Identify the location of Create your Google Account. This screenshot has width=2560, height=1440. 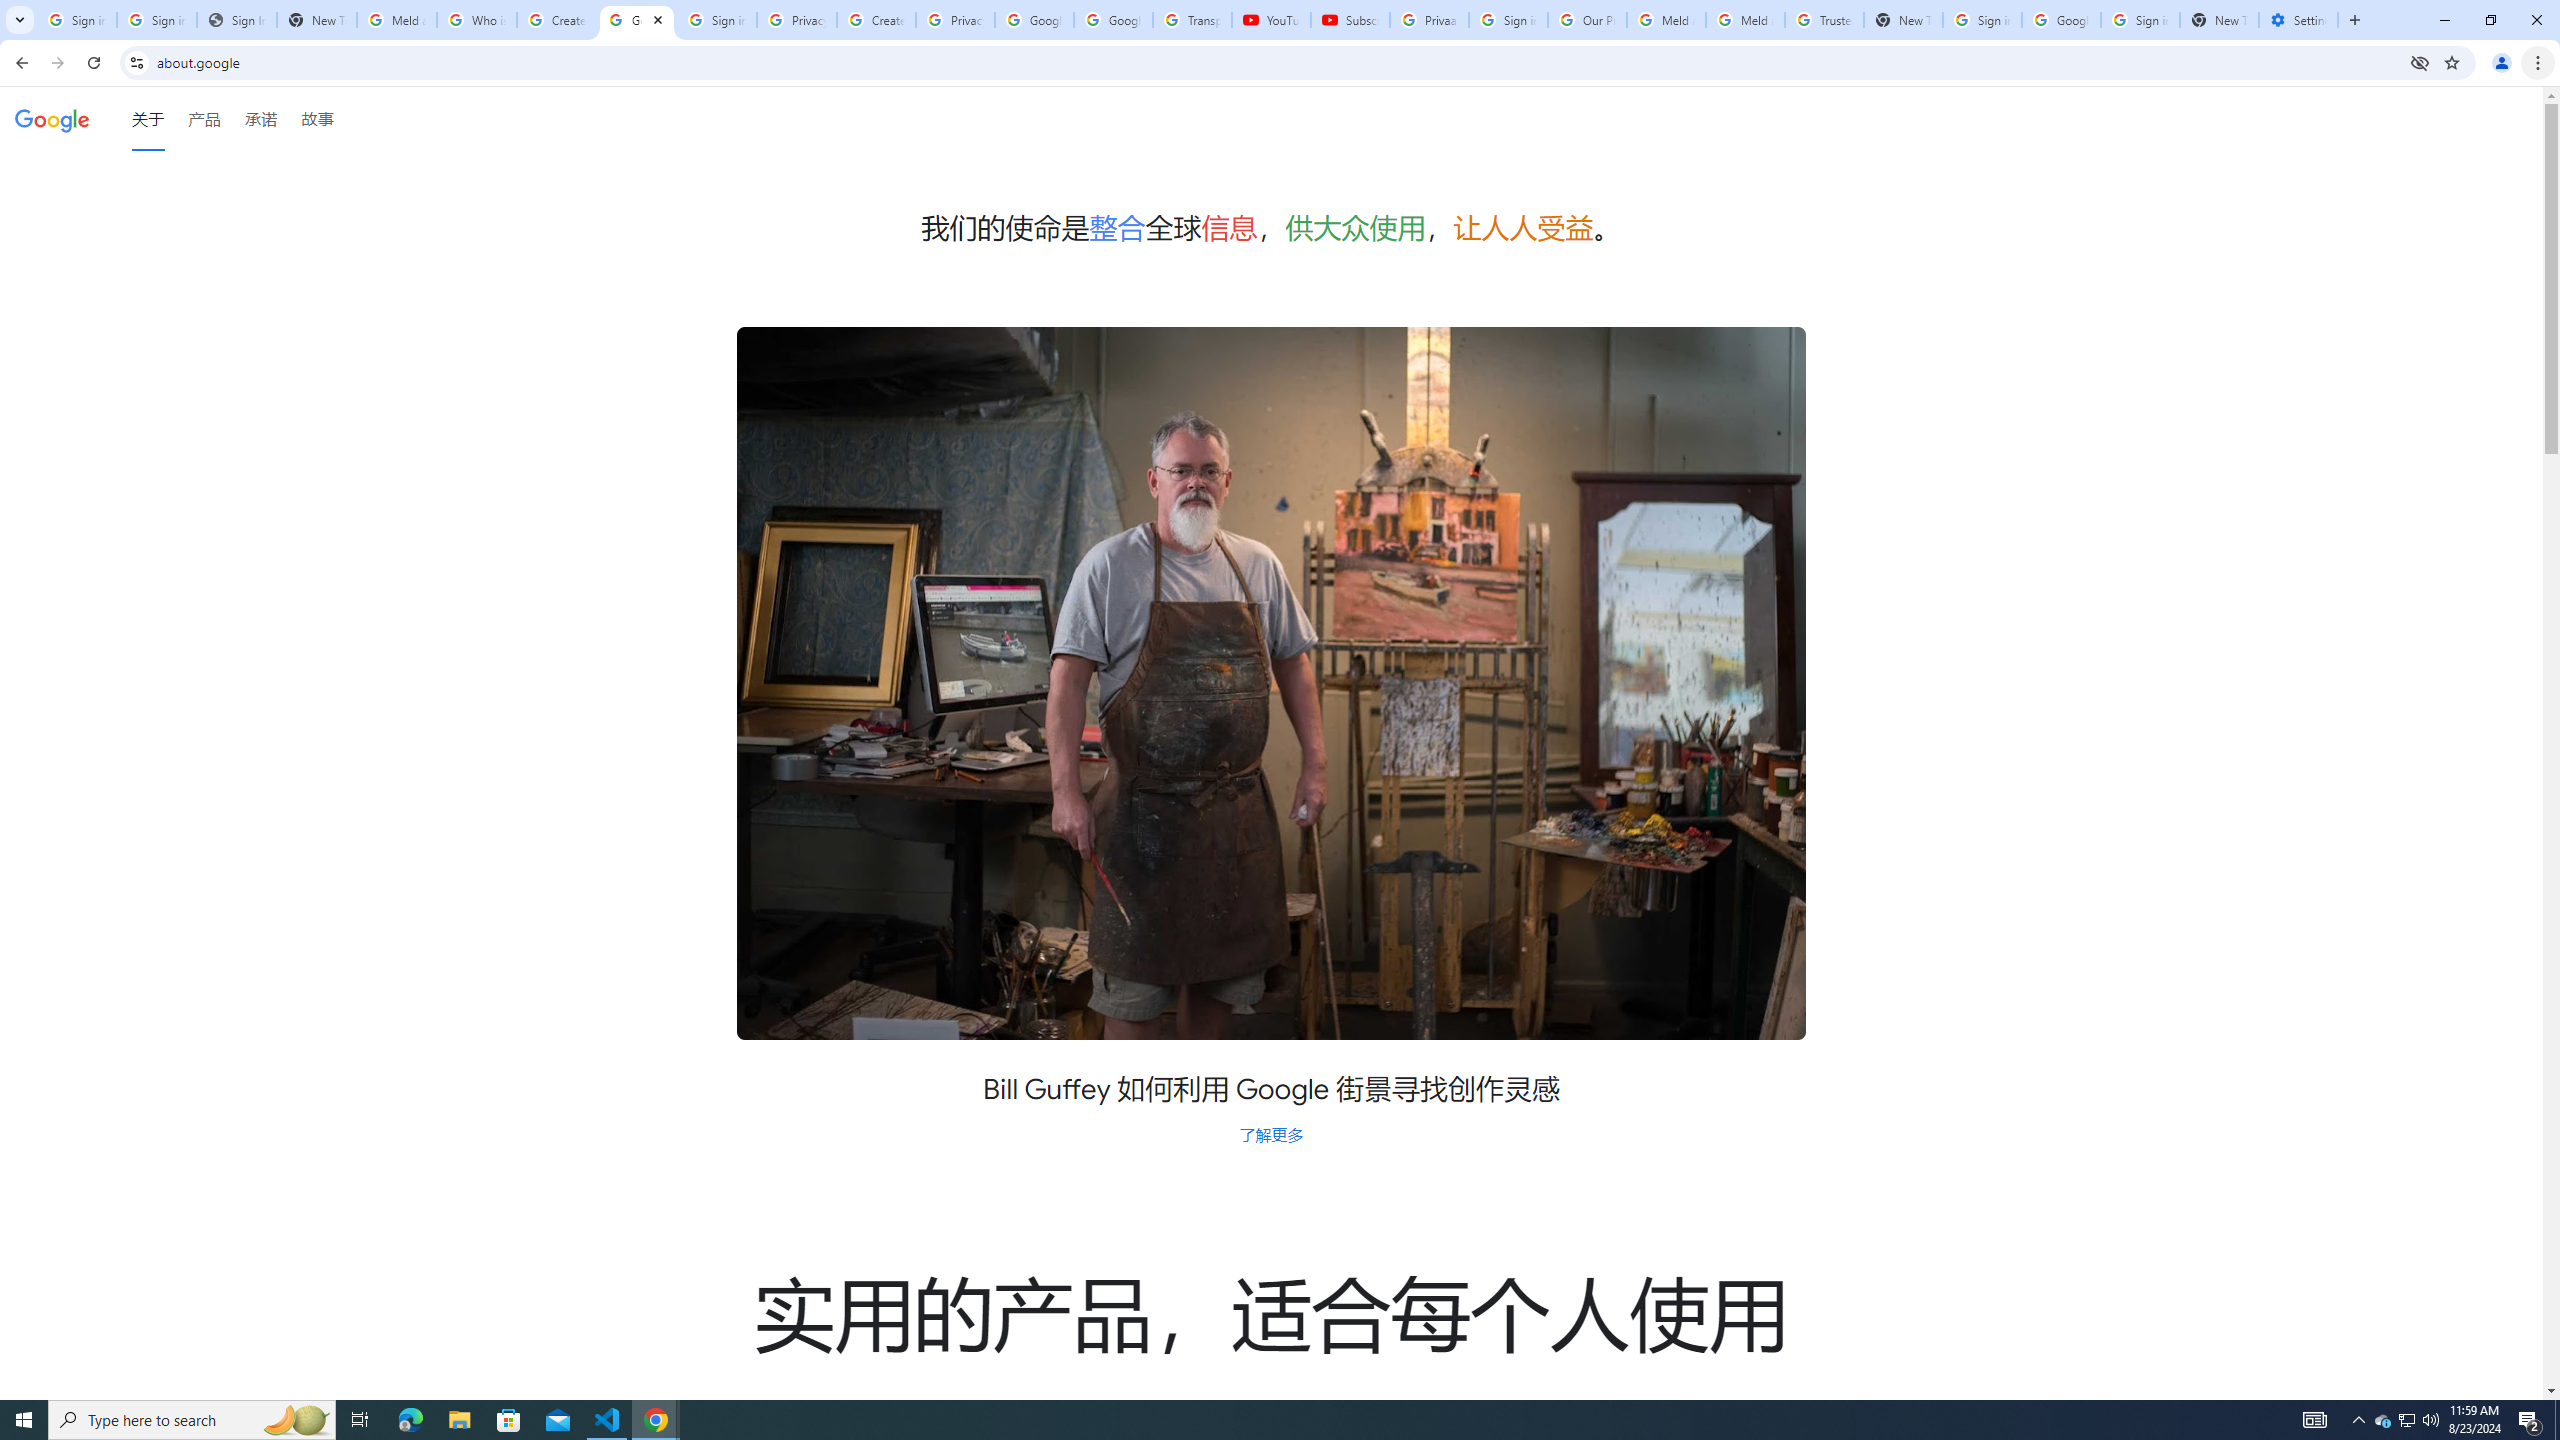
(556, 20).